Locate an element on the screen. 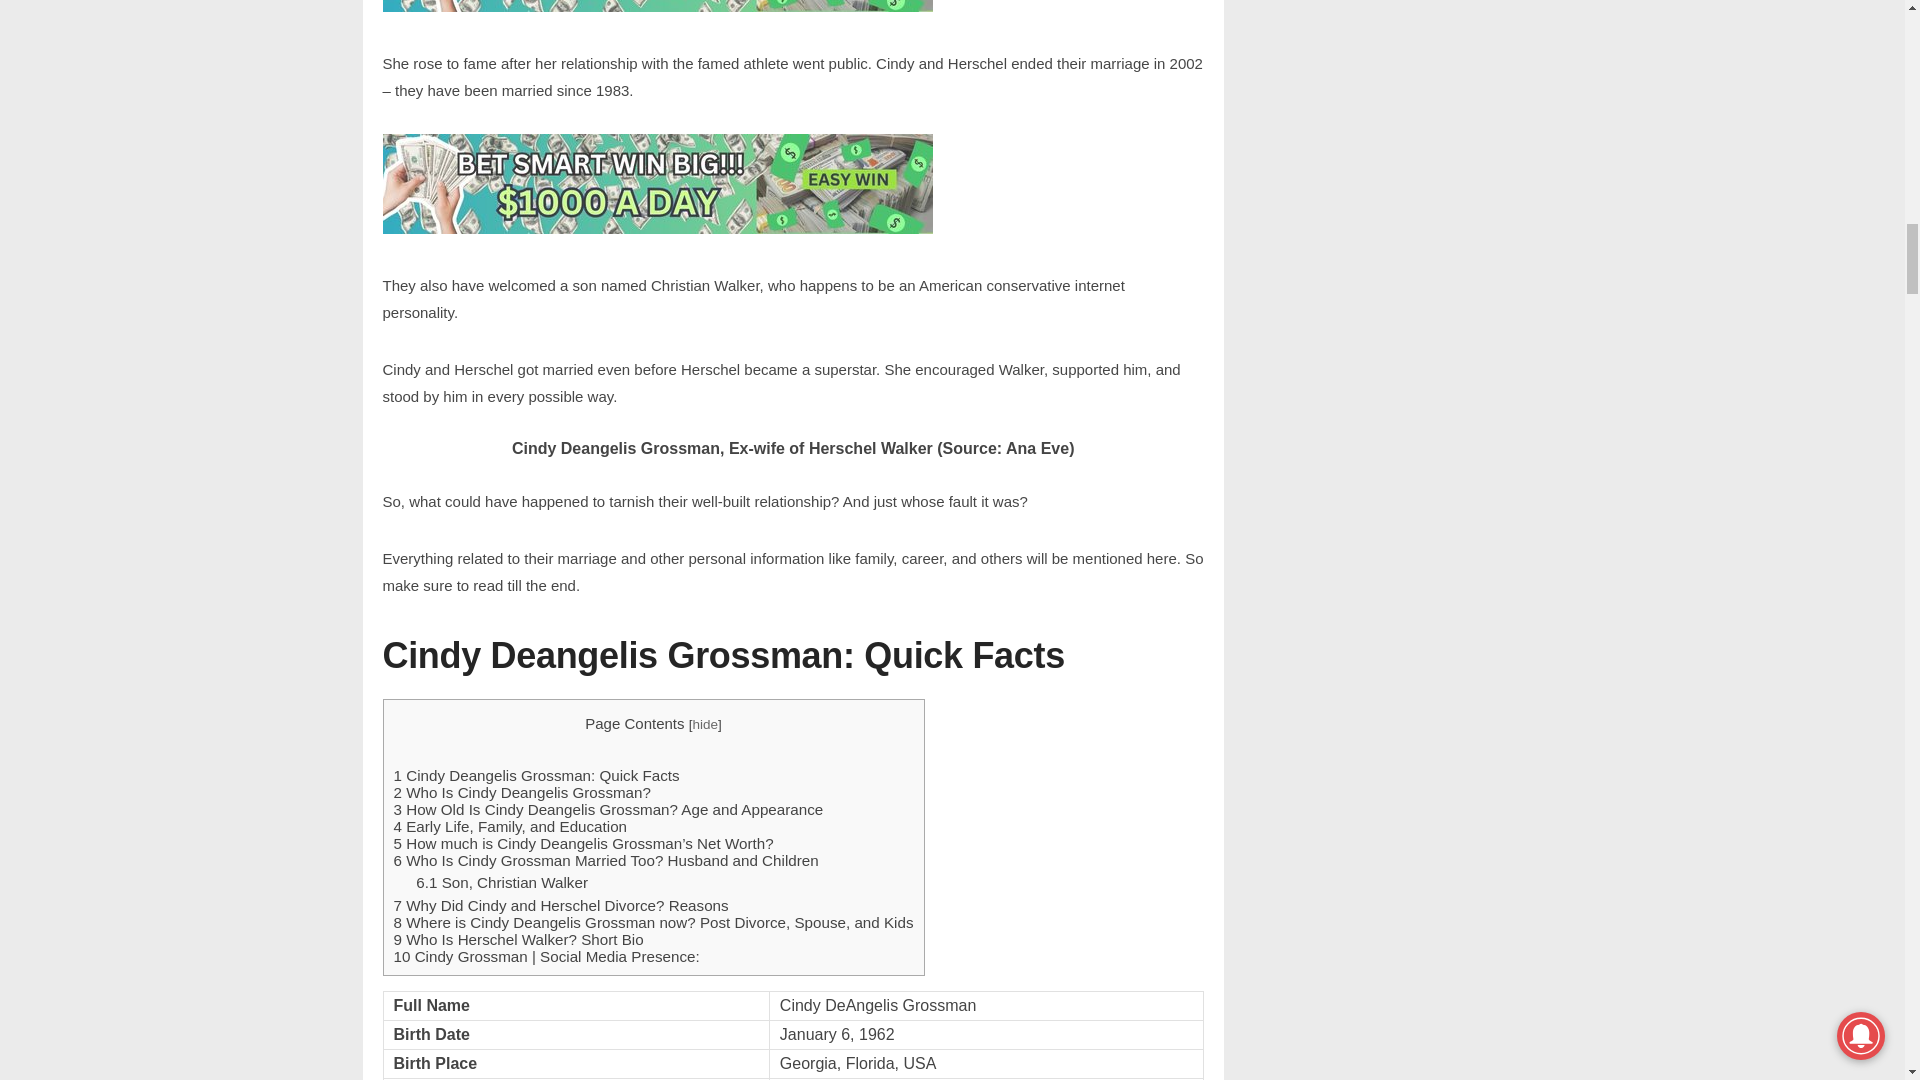 The height and width of the screenshot is (1080, 1920). hide is located at coordinates (704, 724).